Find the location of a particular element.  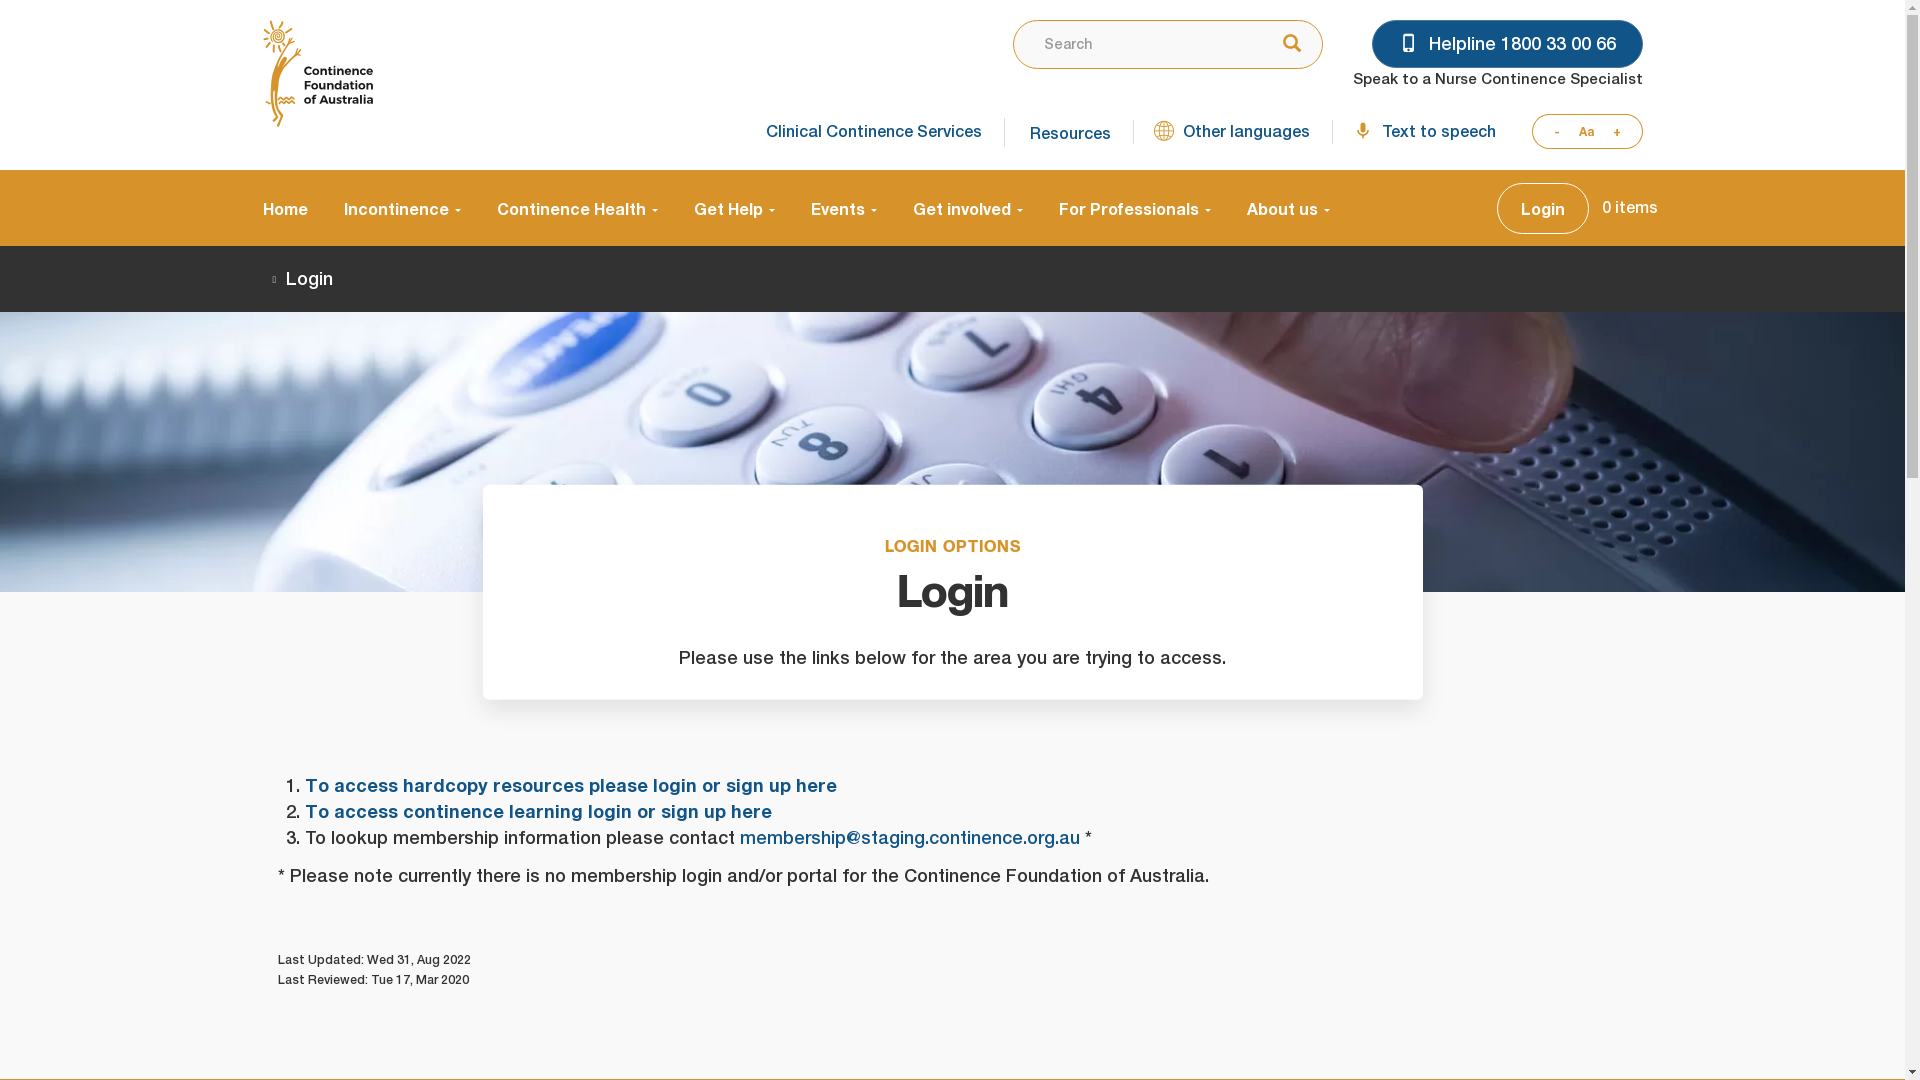

Login is located at coordinates (1542, 208).